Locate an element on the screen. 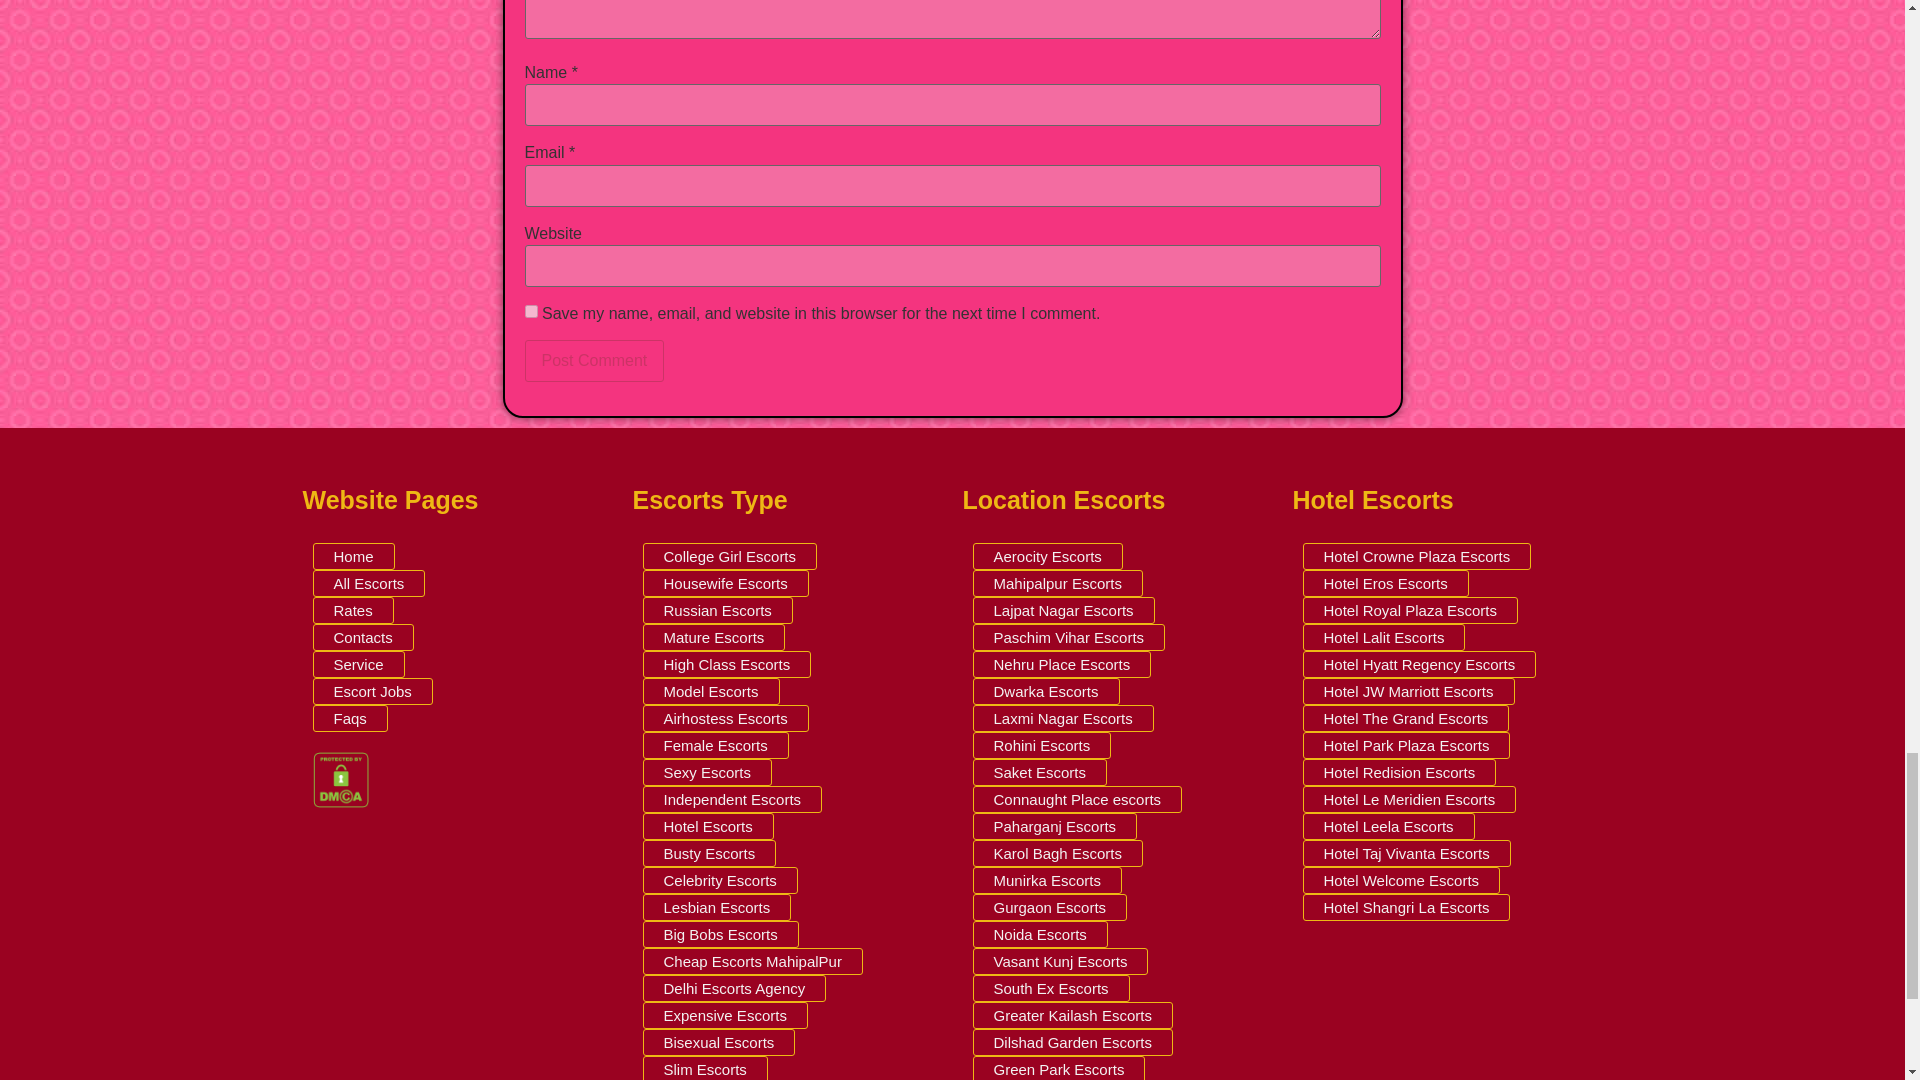 The height and width of the screenshot is (1080, 1920). Mature Escorts is located at coordinates (713, 638).